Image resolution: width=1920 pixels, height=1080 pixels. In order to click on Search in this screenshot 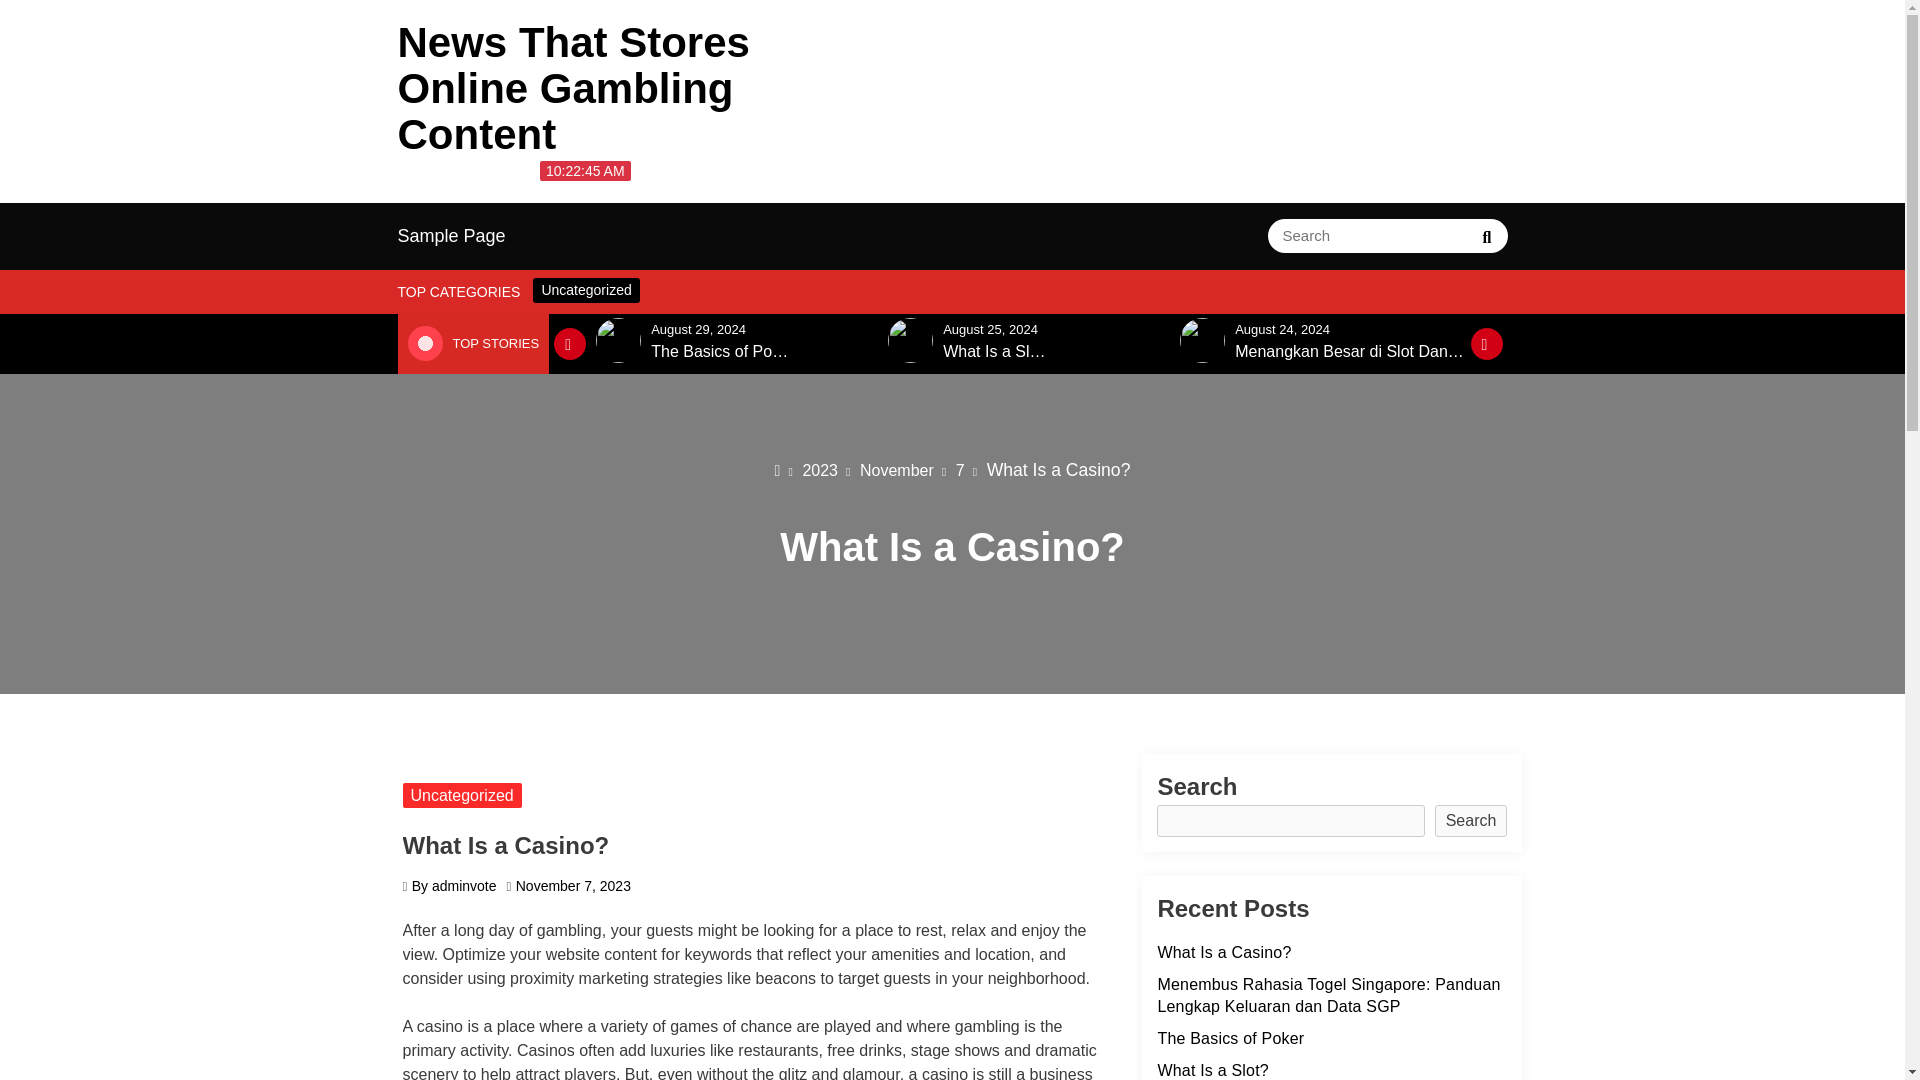, I will do `click(1486, 236)`.